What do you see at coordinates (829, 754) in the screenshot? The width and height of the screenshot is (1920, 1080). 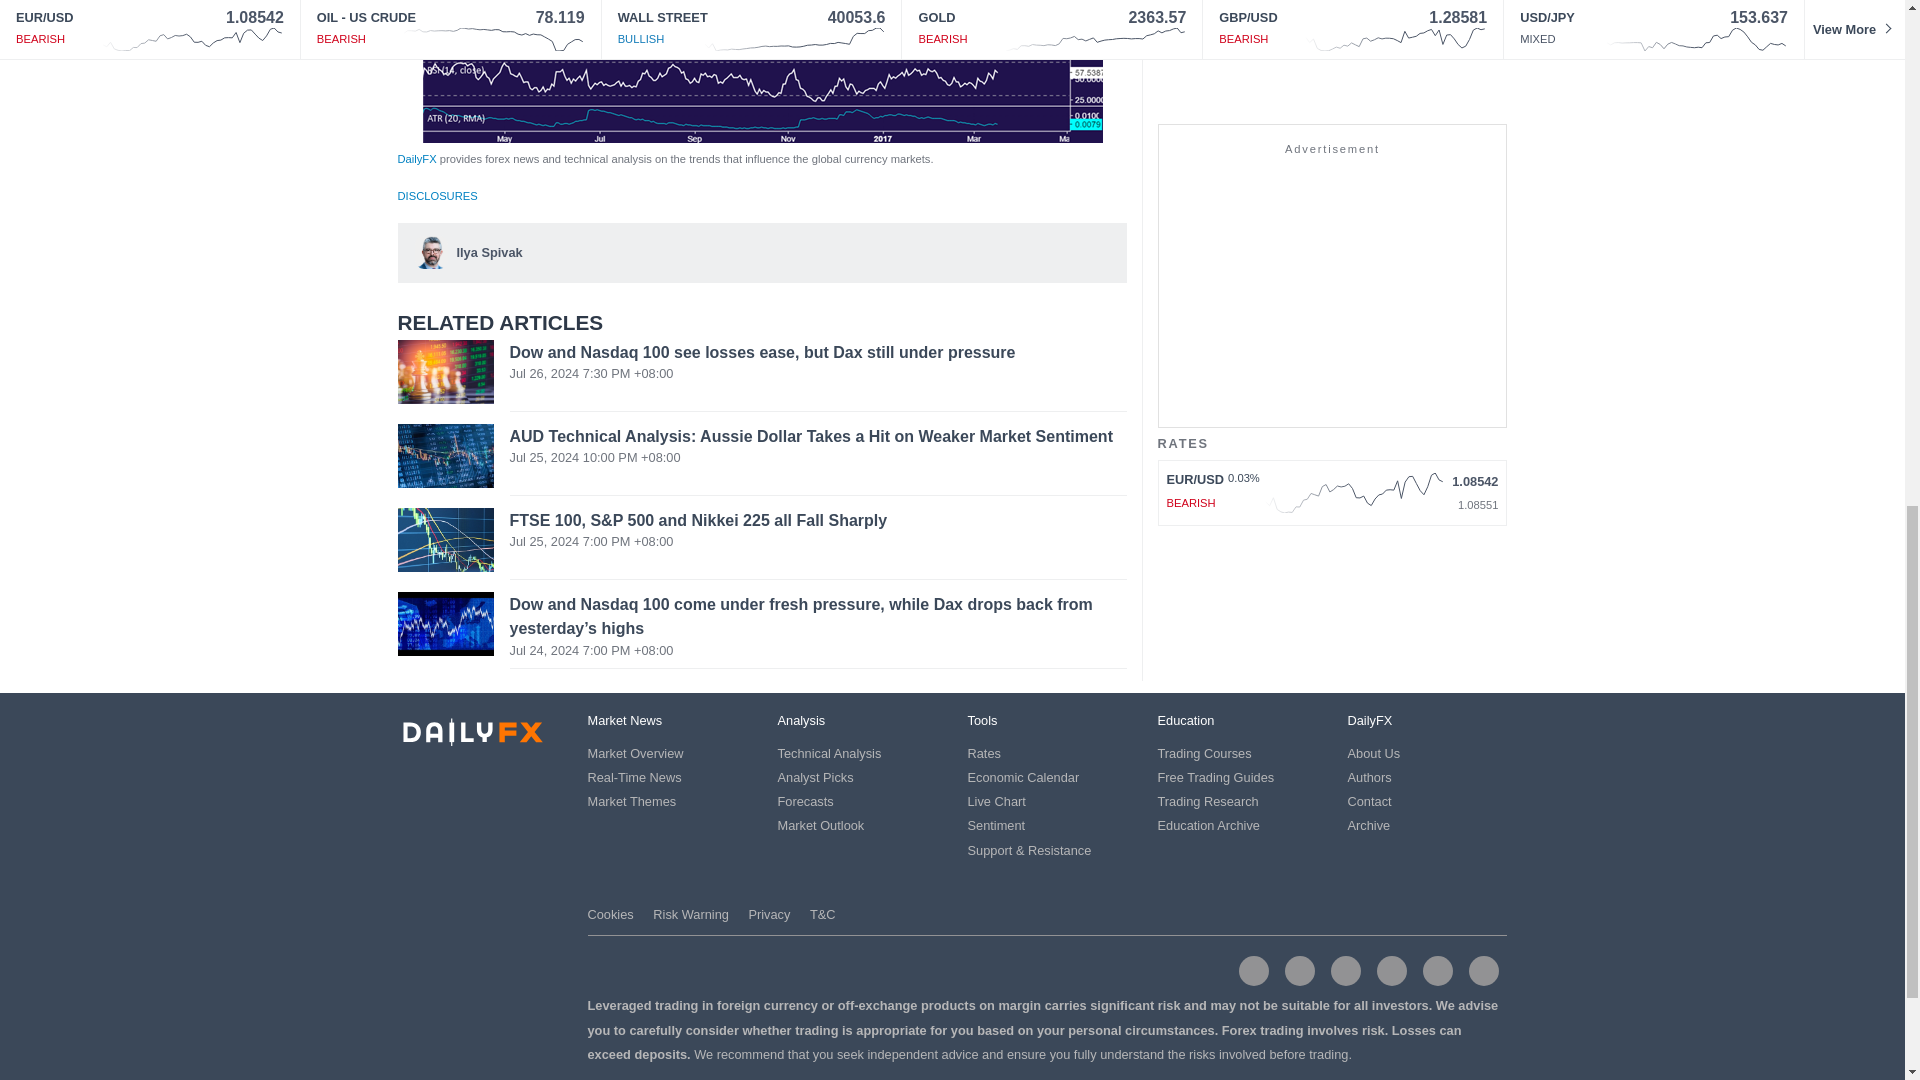 I see `Technical Analysis` at bounding box center [829, 754].